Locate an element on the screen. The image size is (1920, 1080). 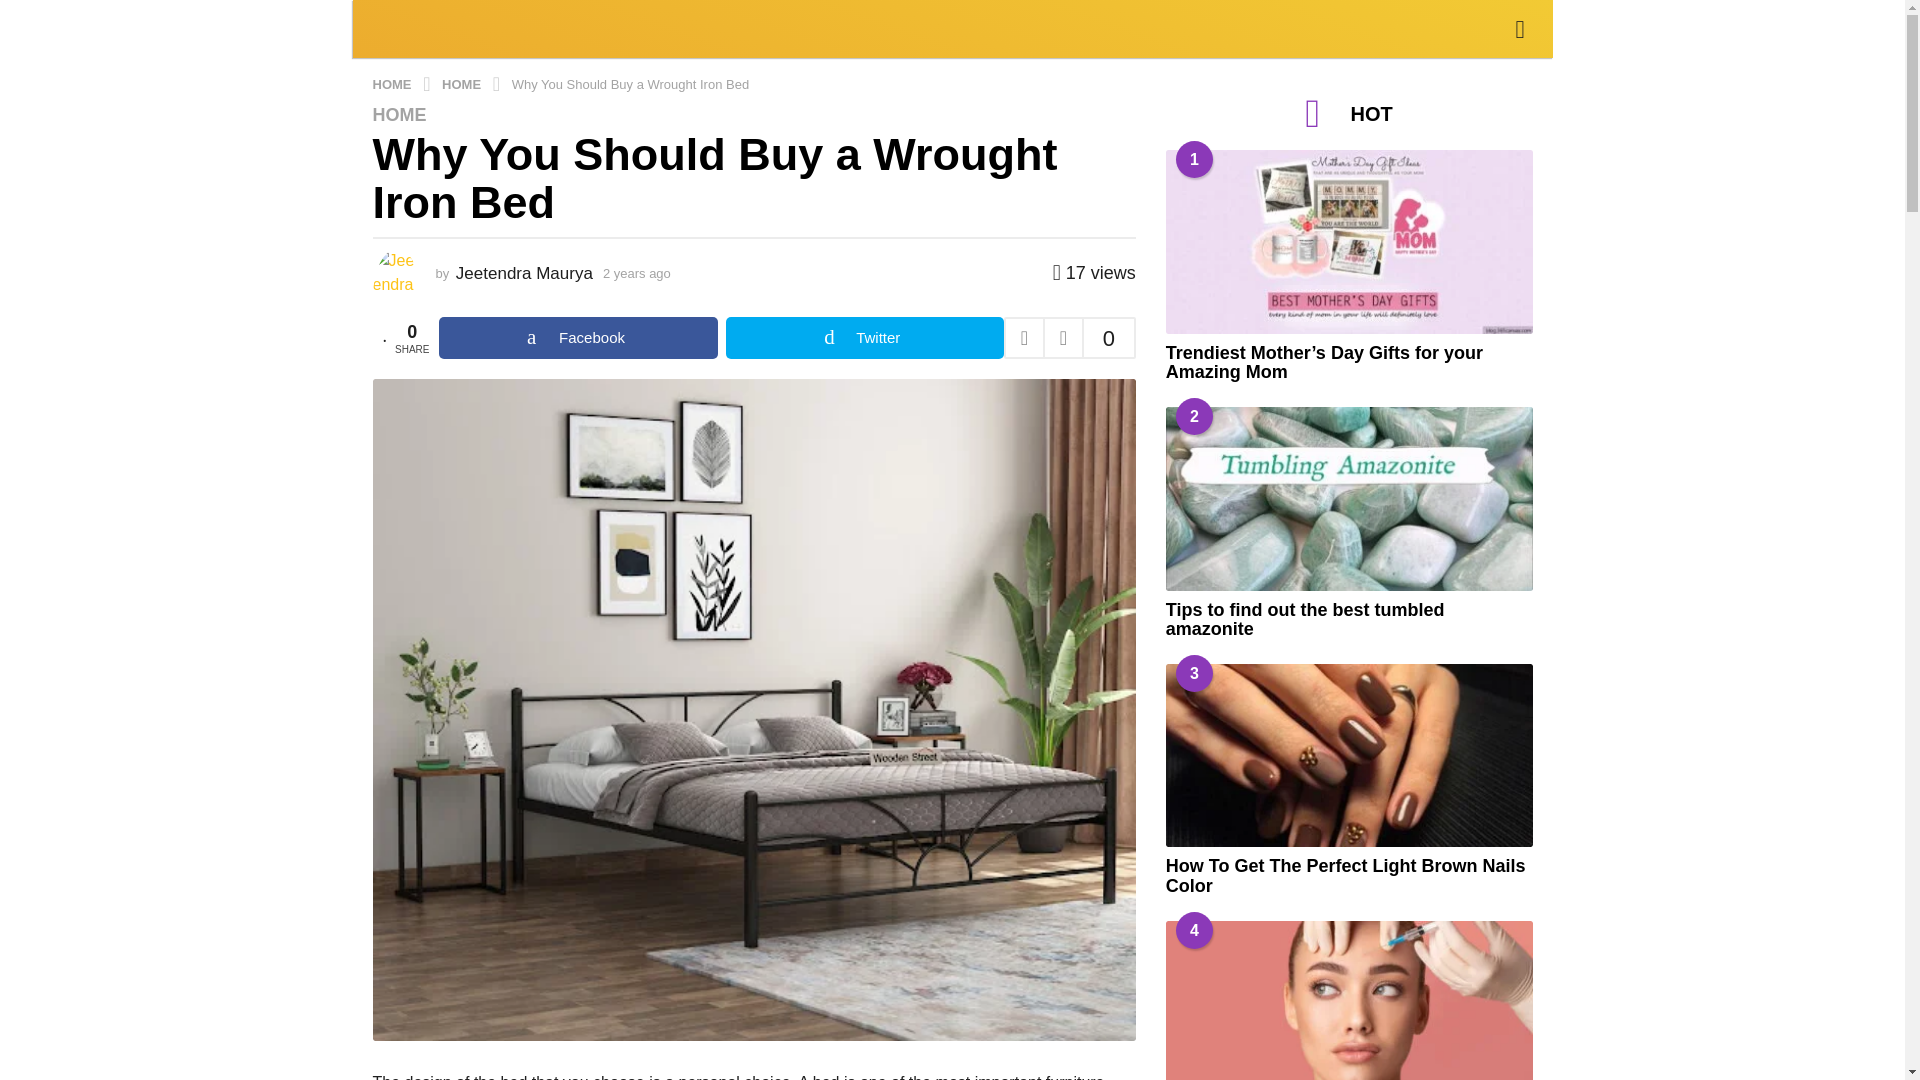
HOME is located at coordinates (393, 82).